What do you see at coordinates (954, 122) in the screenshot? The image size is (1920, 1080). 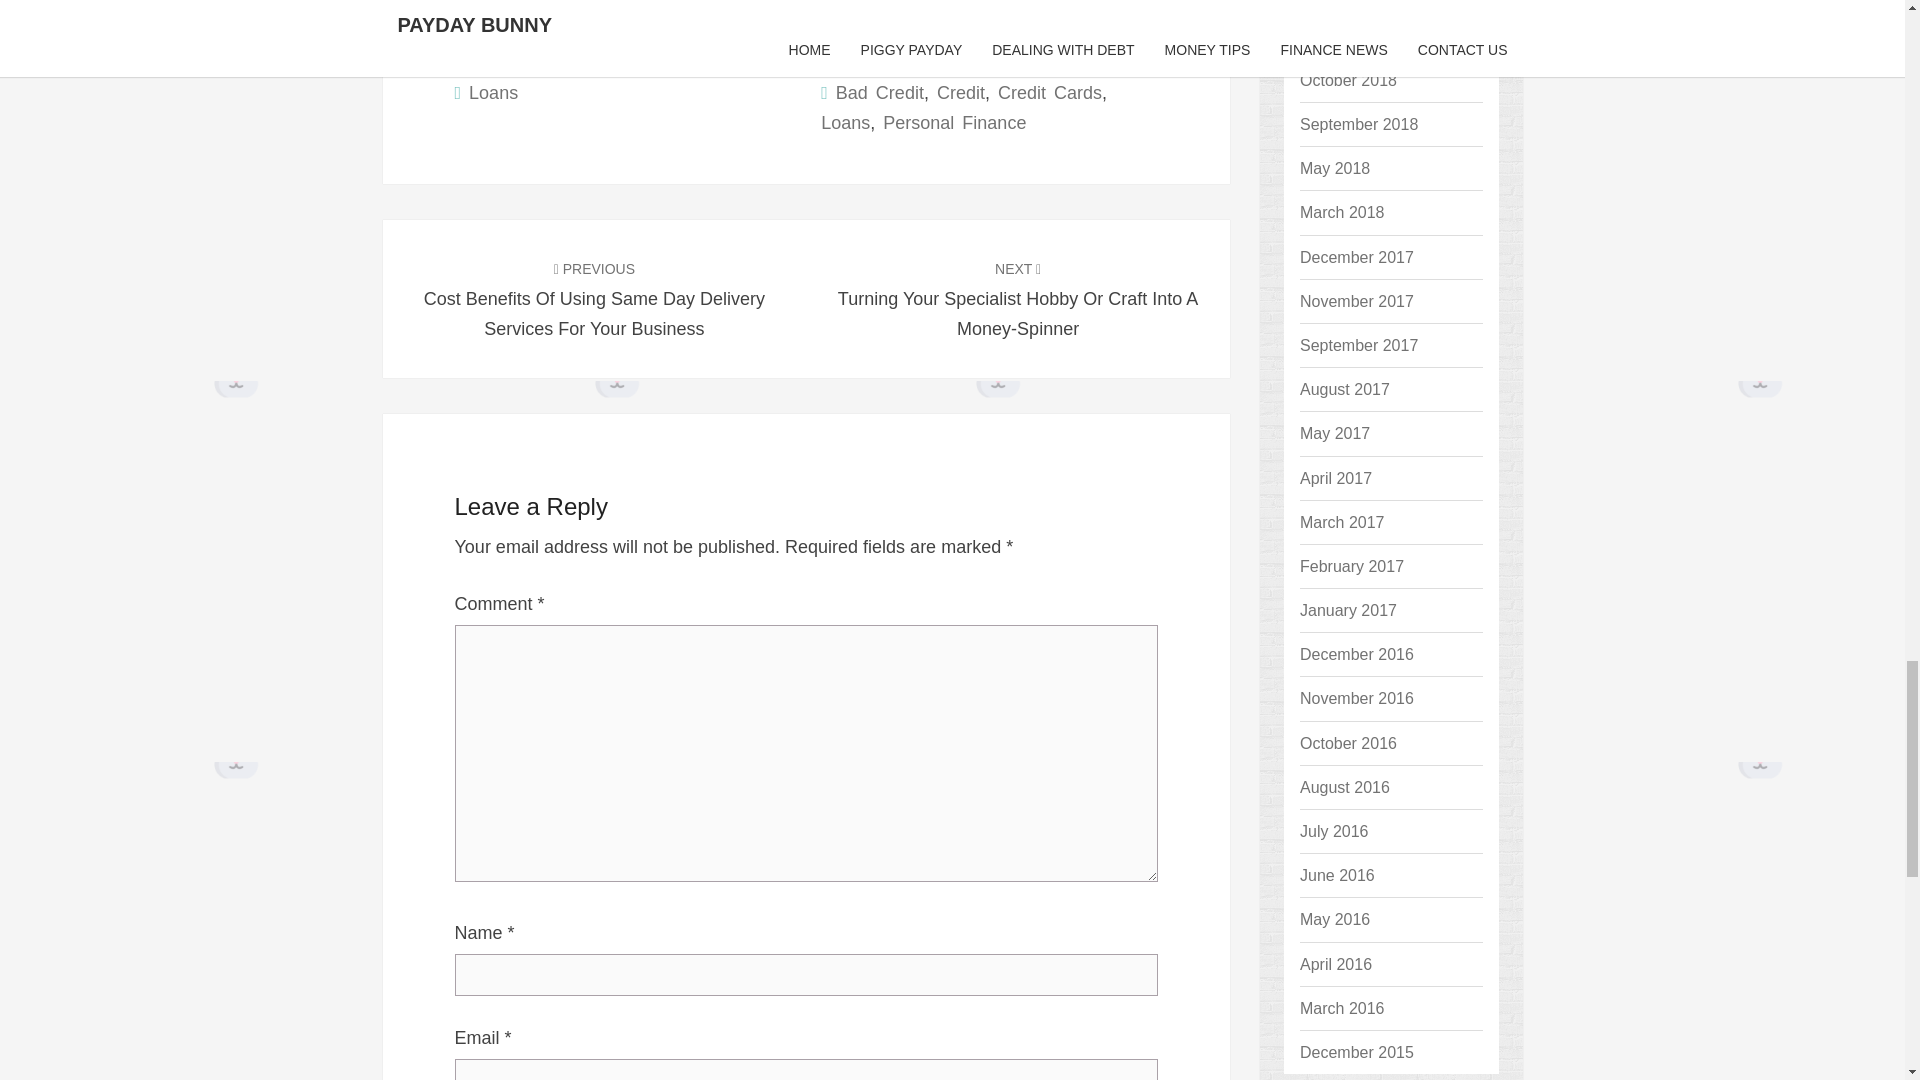 I see `Personal Finance` at bounding box center [954, 122].